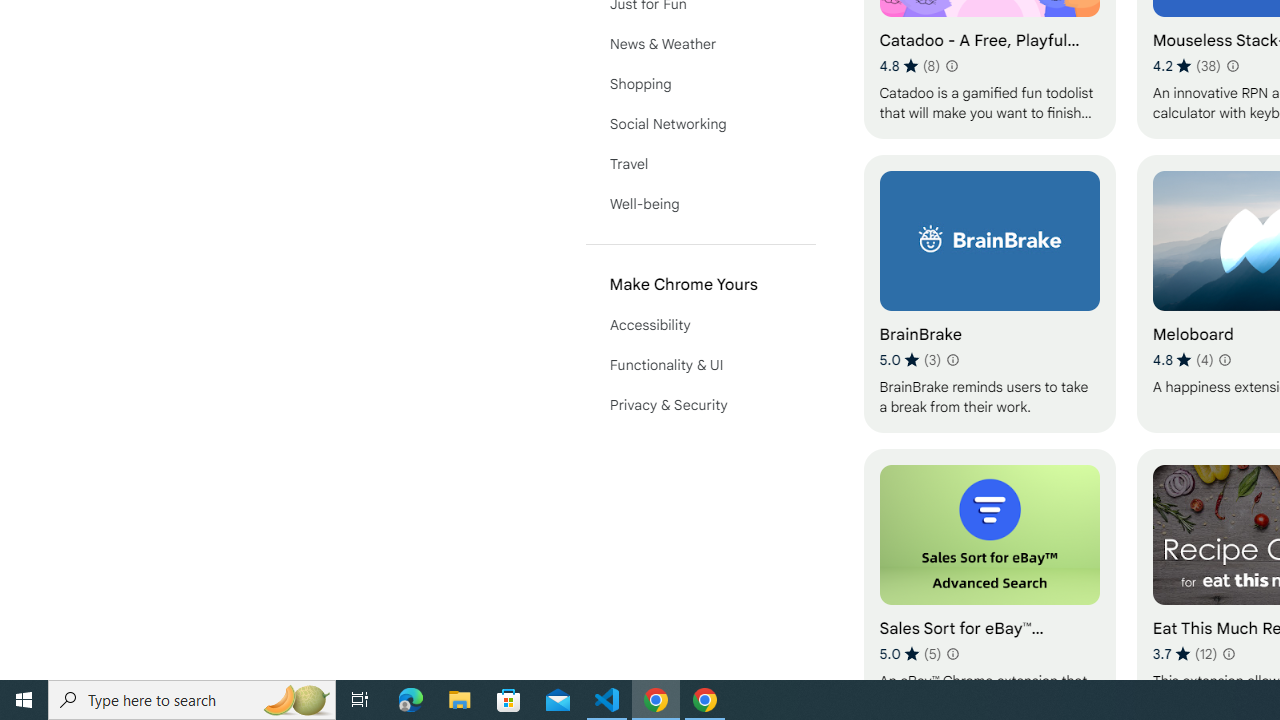  I want to click on Travel, so click(700, 164).